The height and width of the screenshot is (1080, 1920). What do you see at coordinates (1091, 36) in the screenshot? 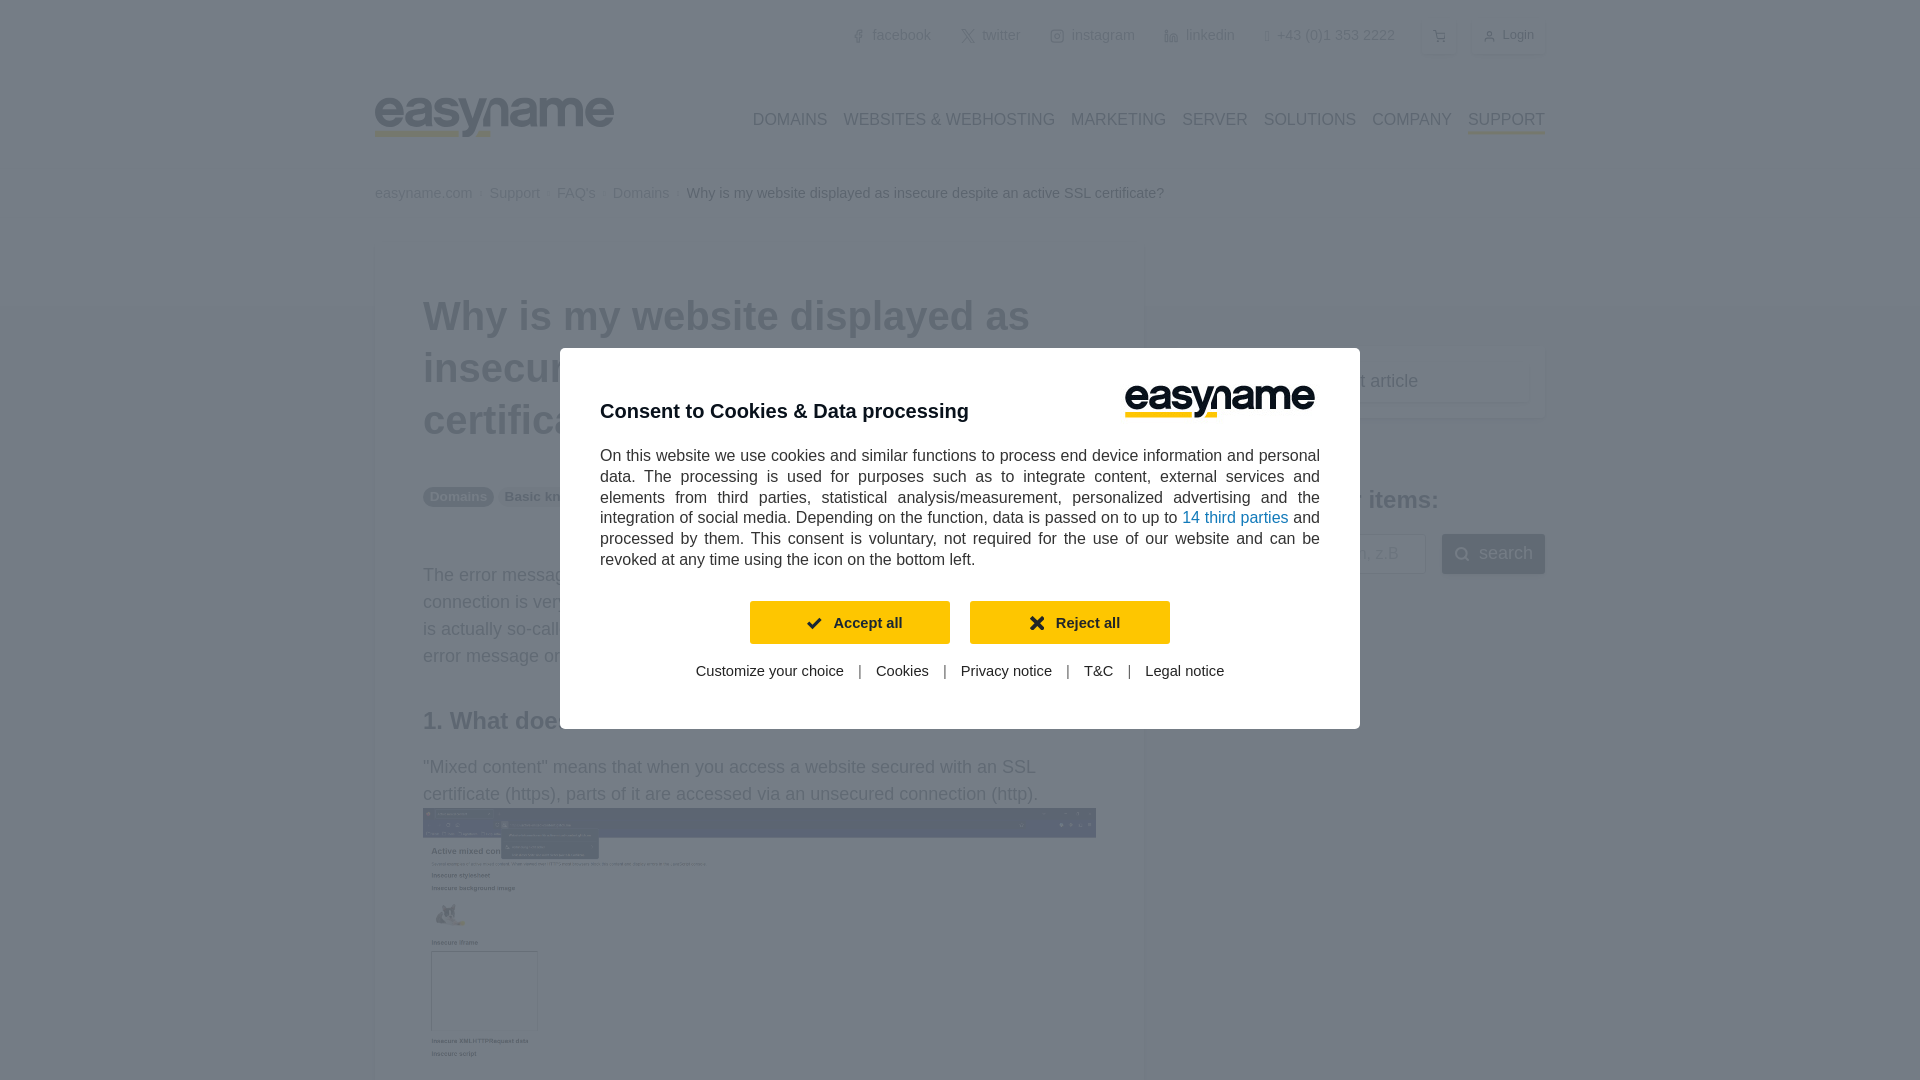
I see `instagram` at bounding box center [1091, 36].